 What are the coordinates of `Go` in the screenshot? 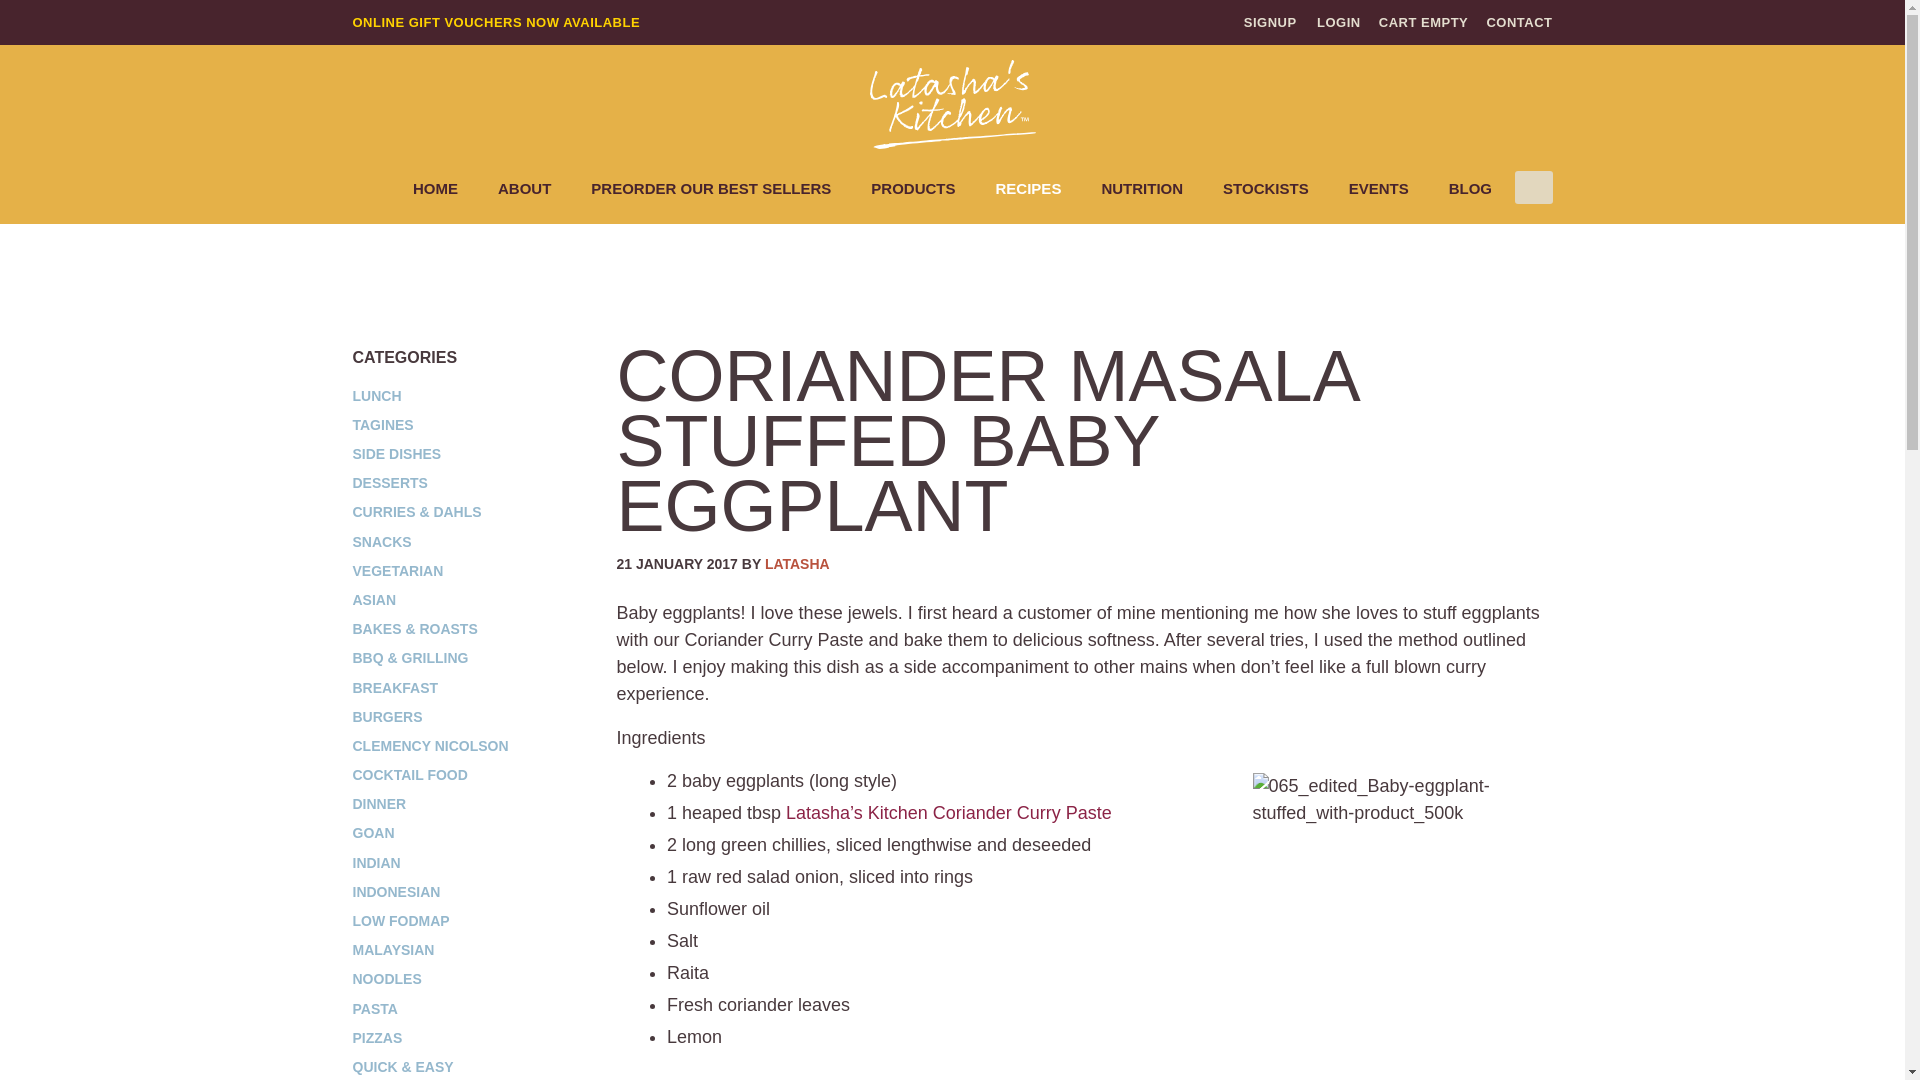 It's located at (1532, 188).